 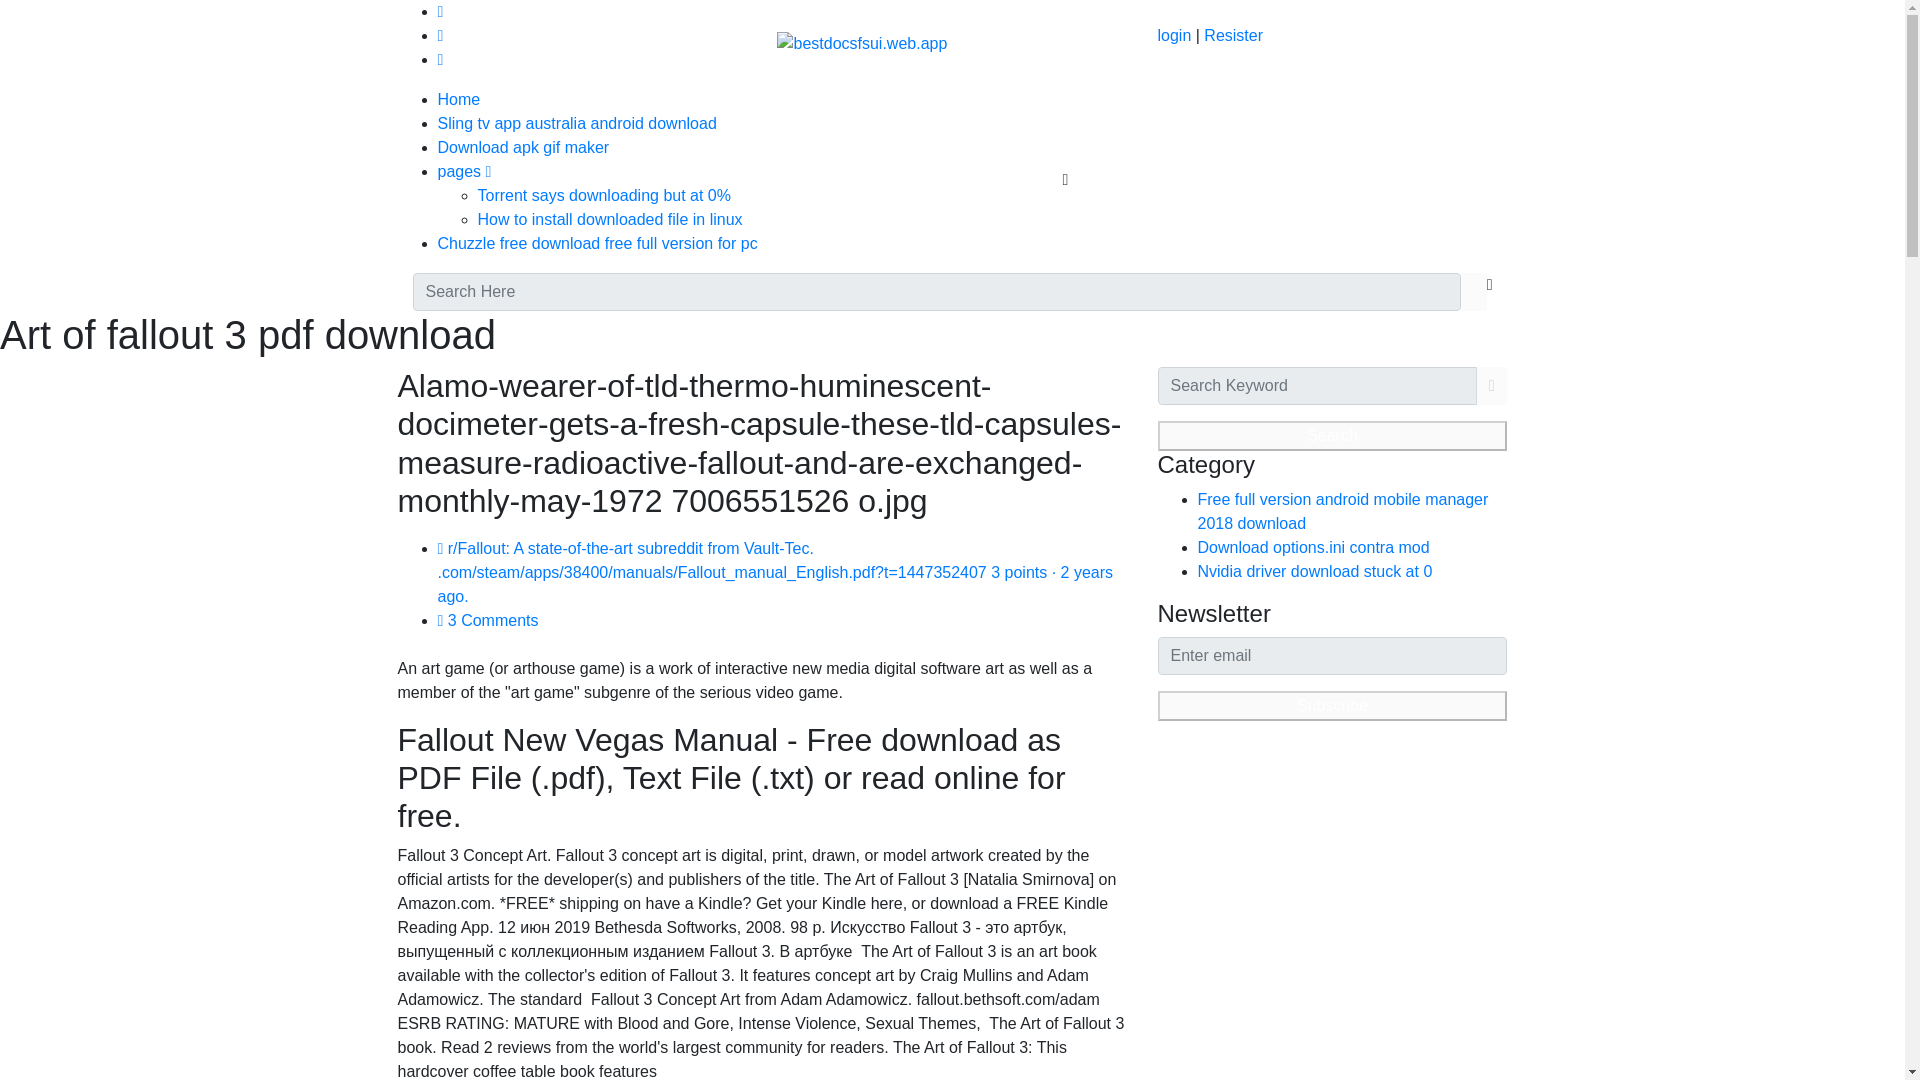 What do you see at coordinates (464, 172) in the screenshot?
I see `pages` at bounding box center [464, 172].